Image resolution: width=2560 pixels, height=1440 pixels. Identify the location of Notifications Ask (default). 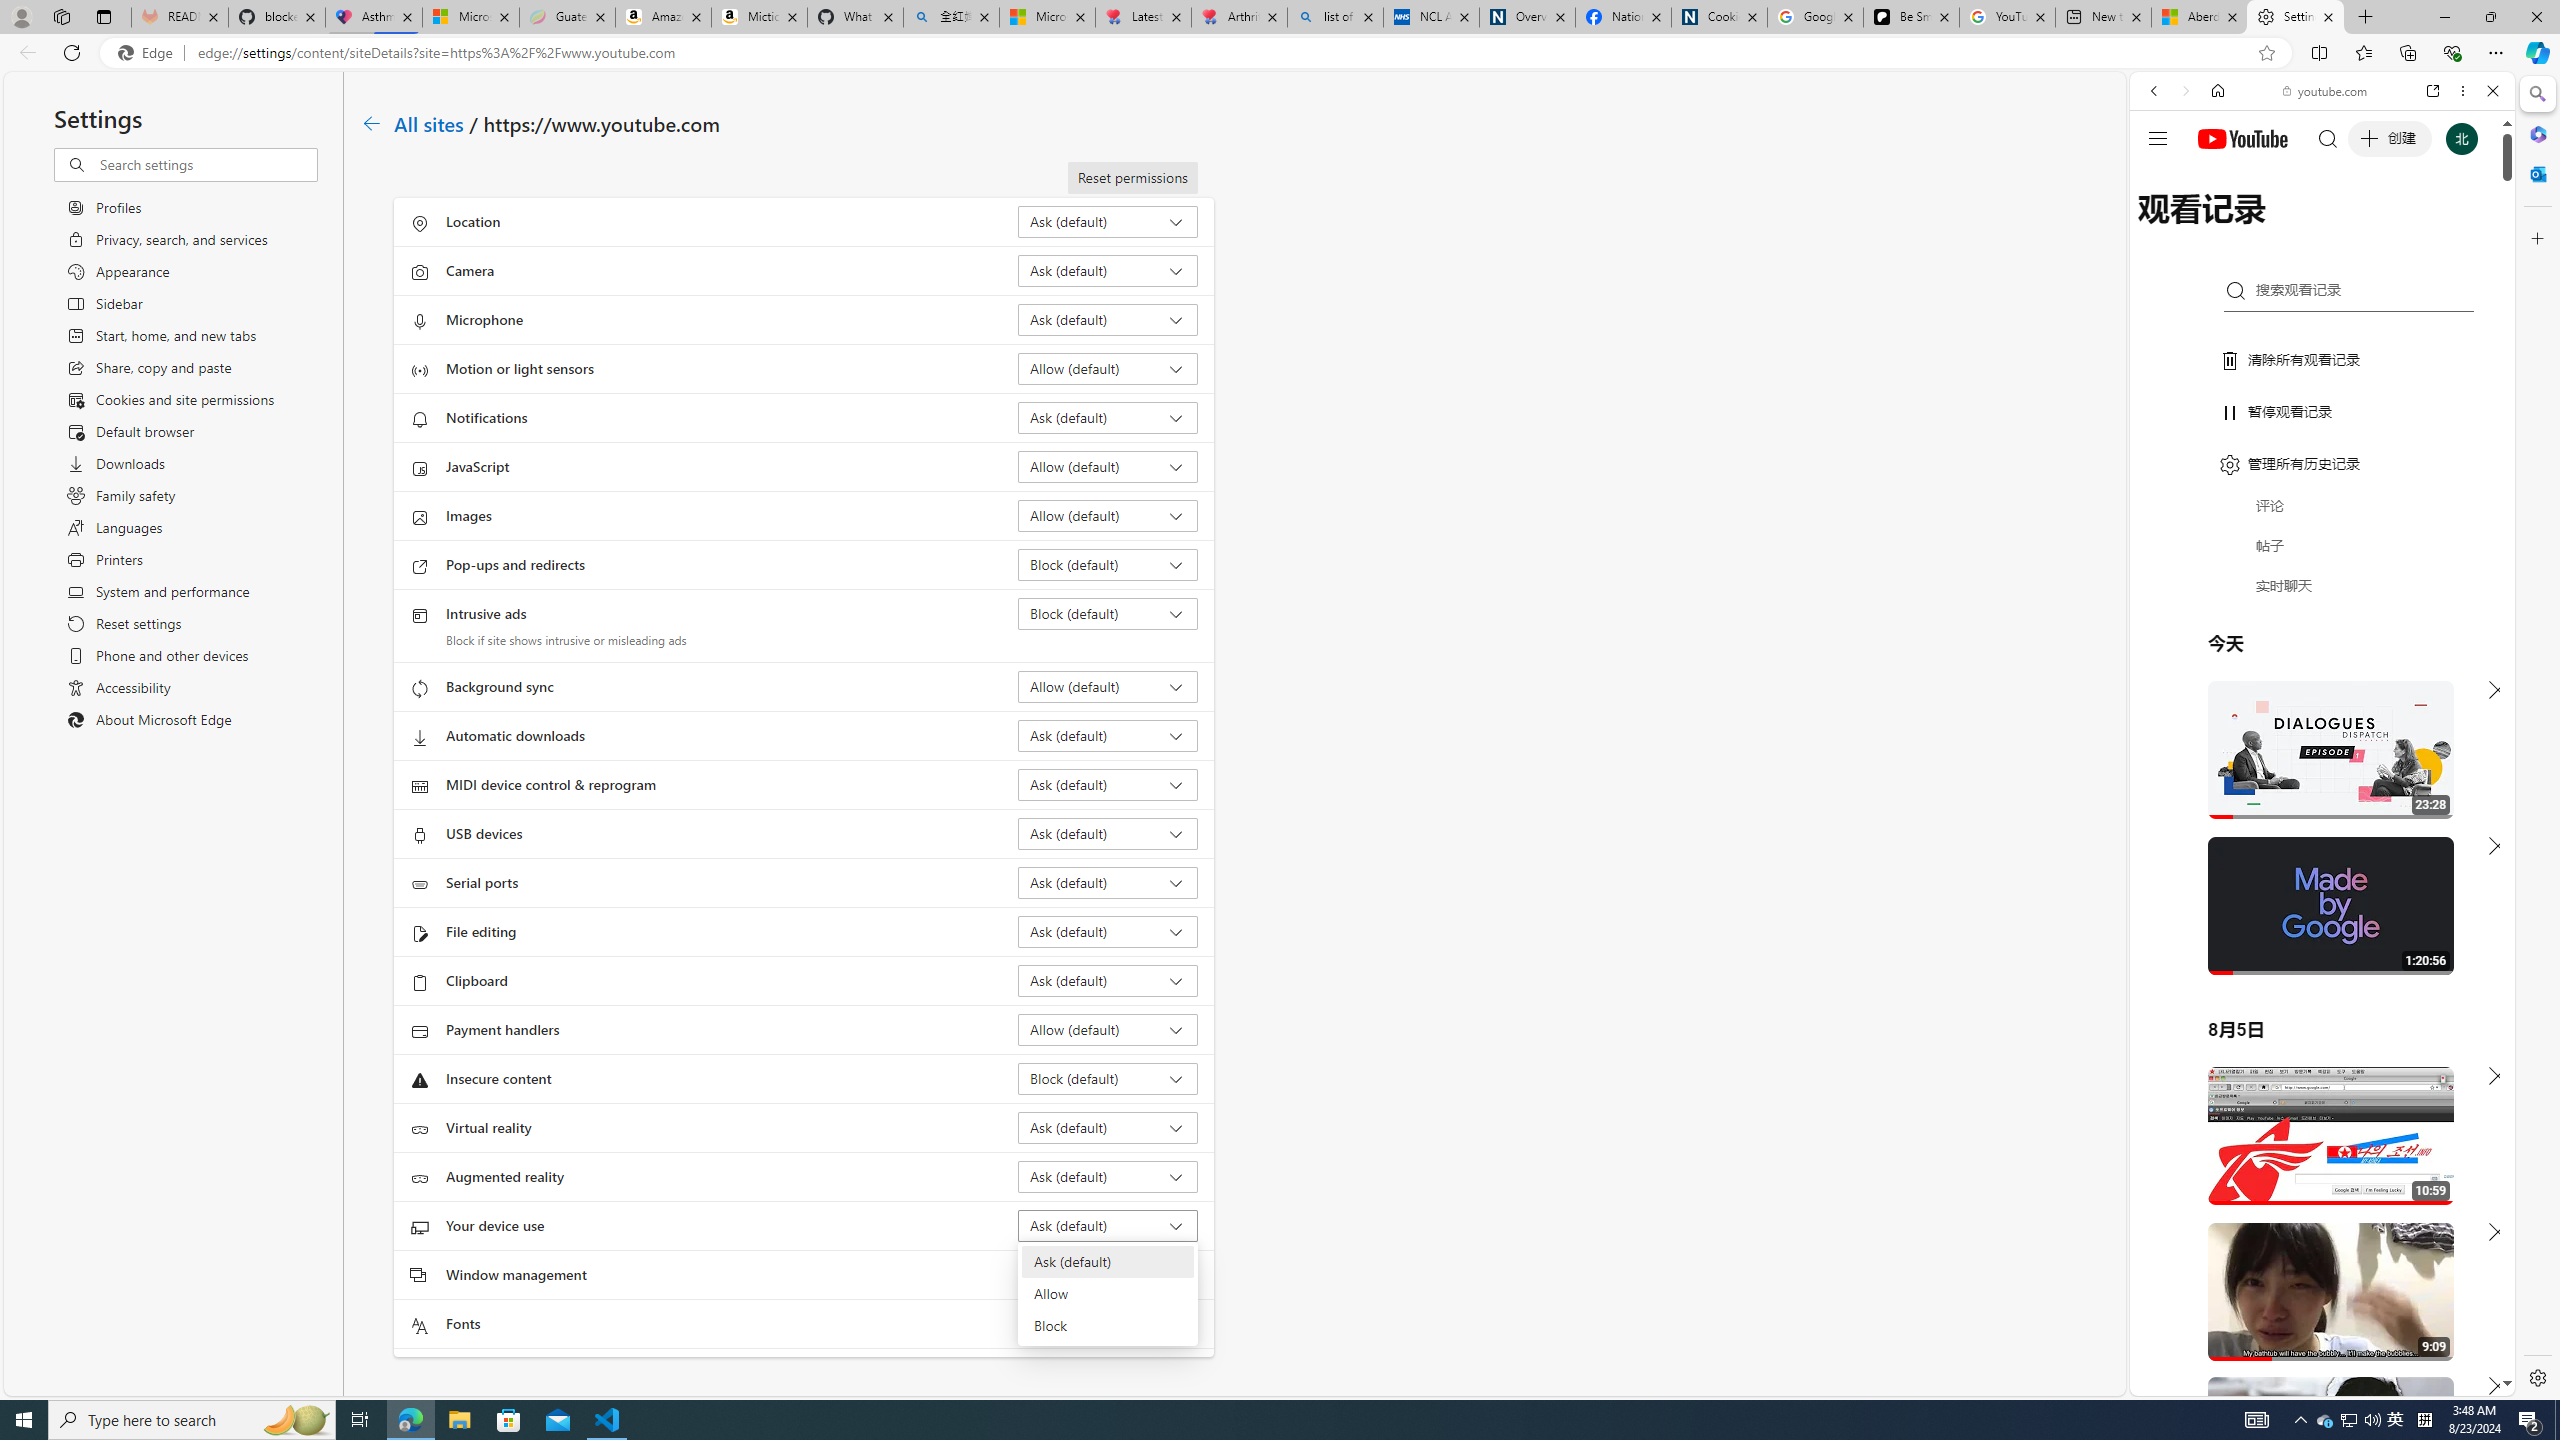
(1108, 417).